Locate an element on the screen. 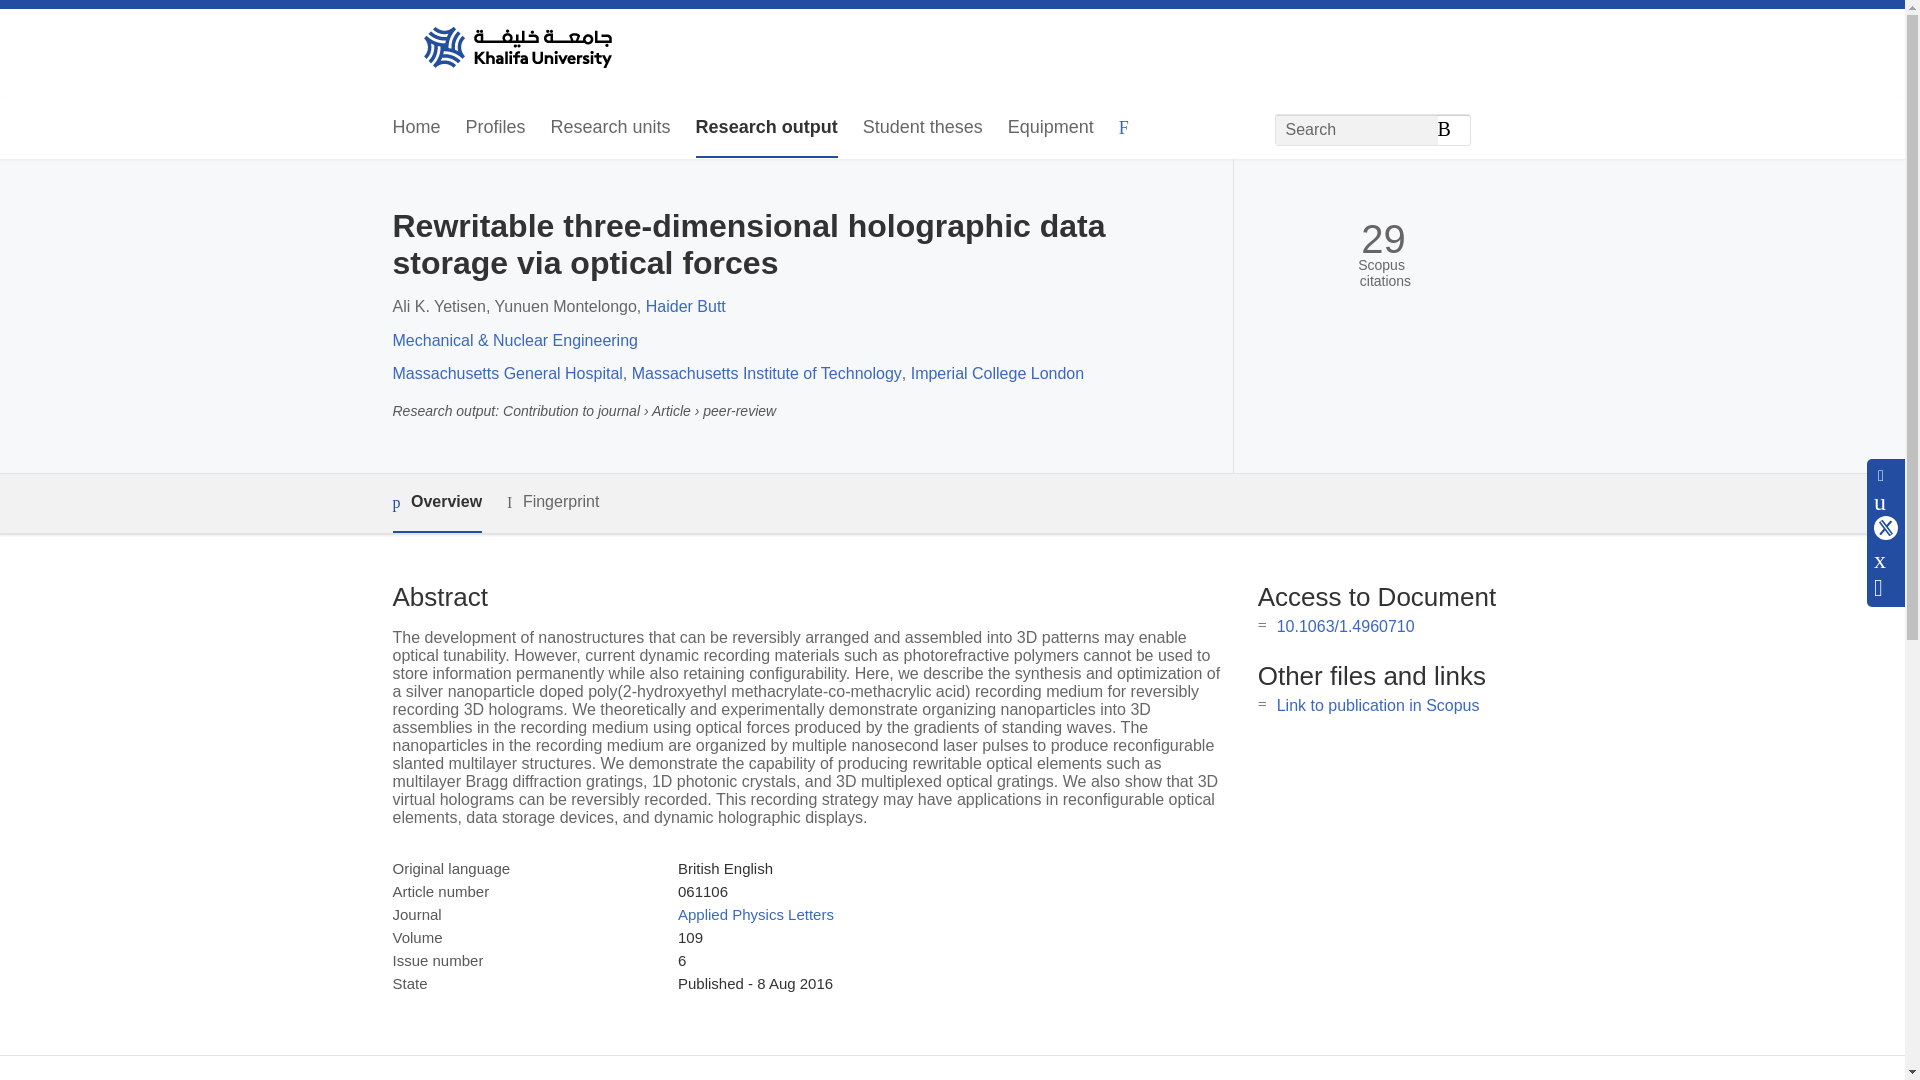 This screenshot has width=1920, height=1080. Massachusetts General Hospital is located at coordinates (506, 374).